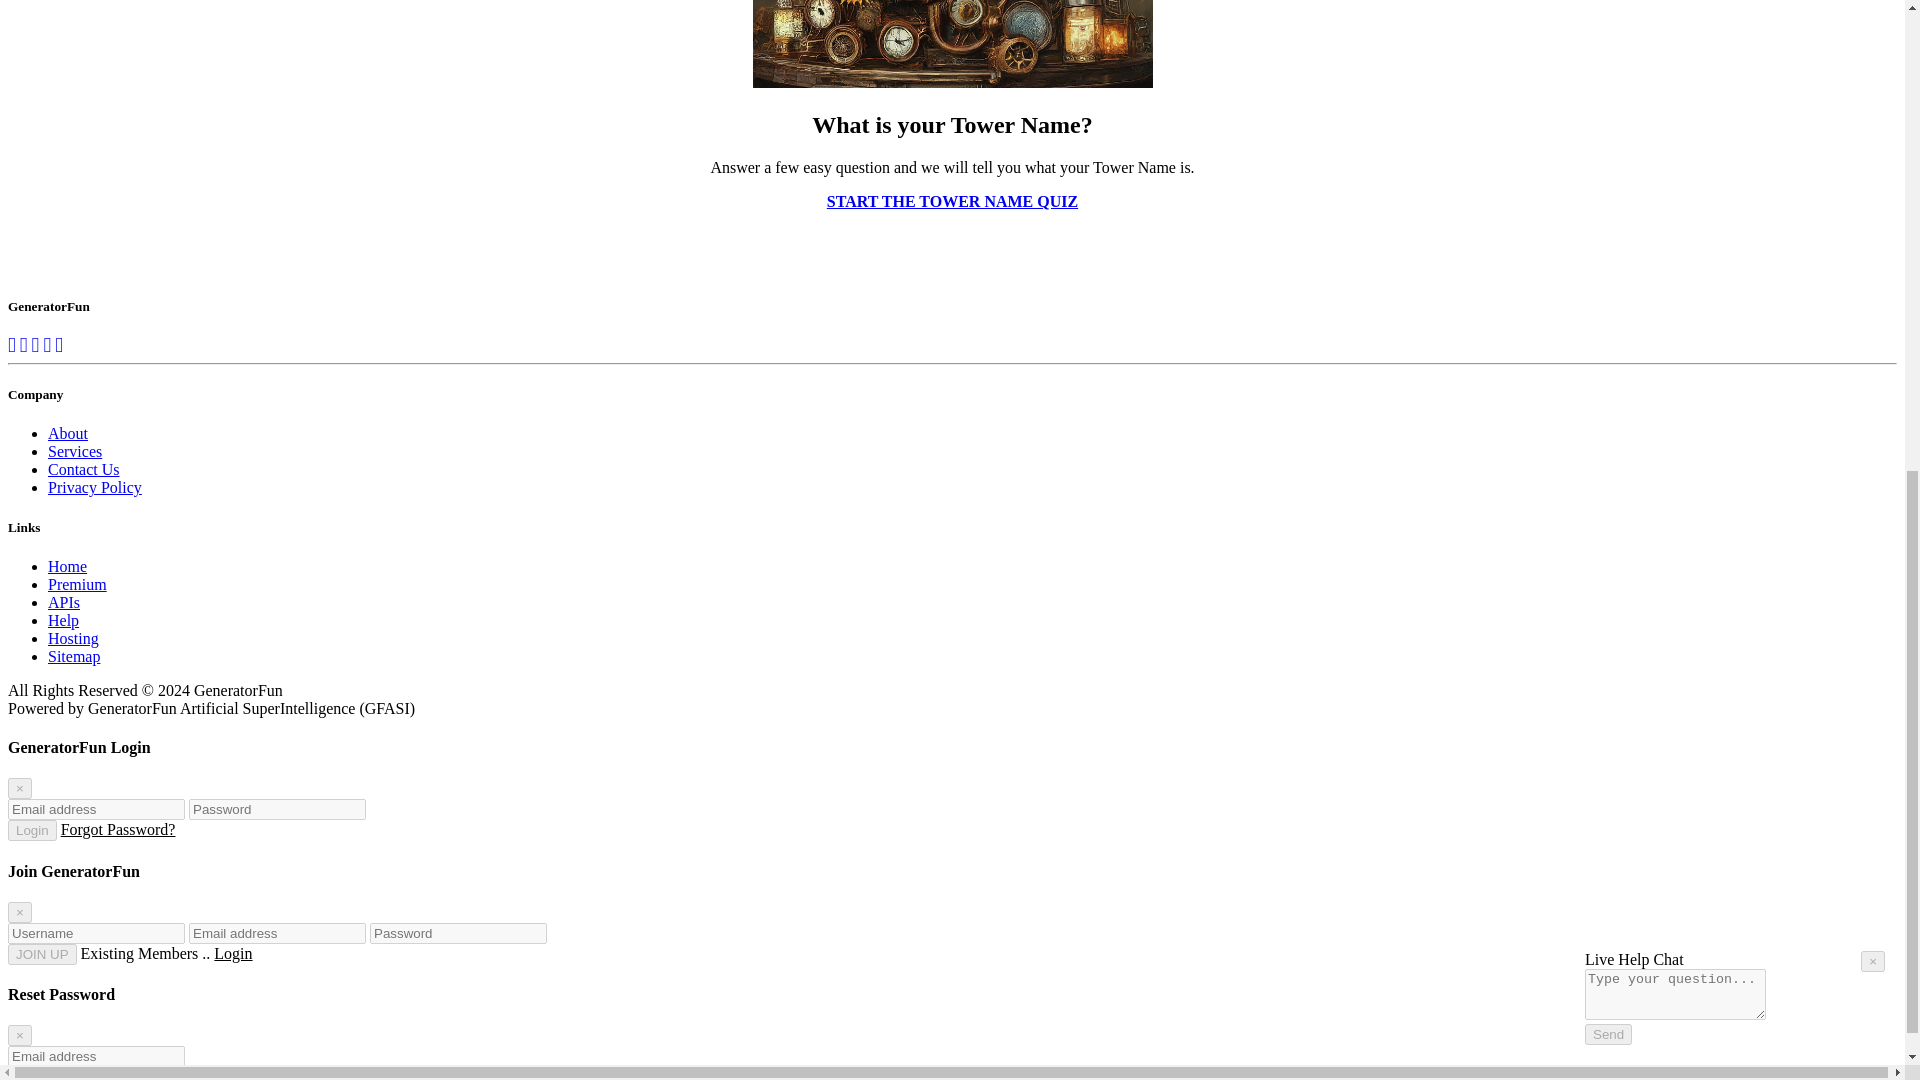 This screenshot has width=1920, height=1080. What do you see at coordinates (64, 602) in the screenshot?
I see `APIs` at bounding box center [64, 602].